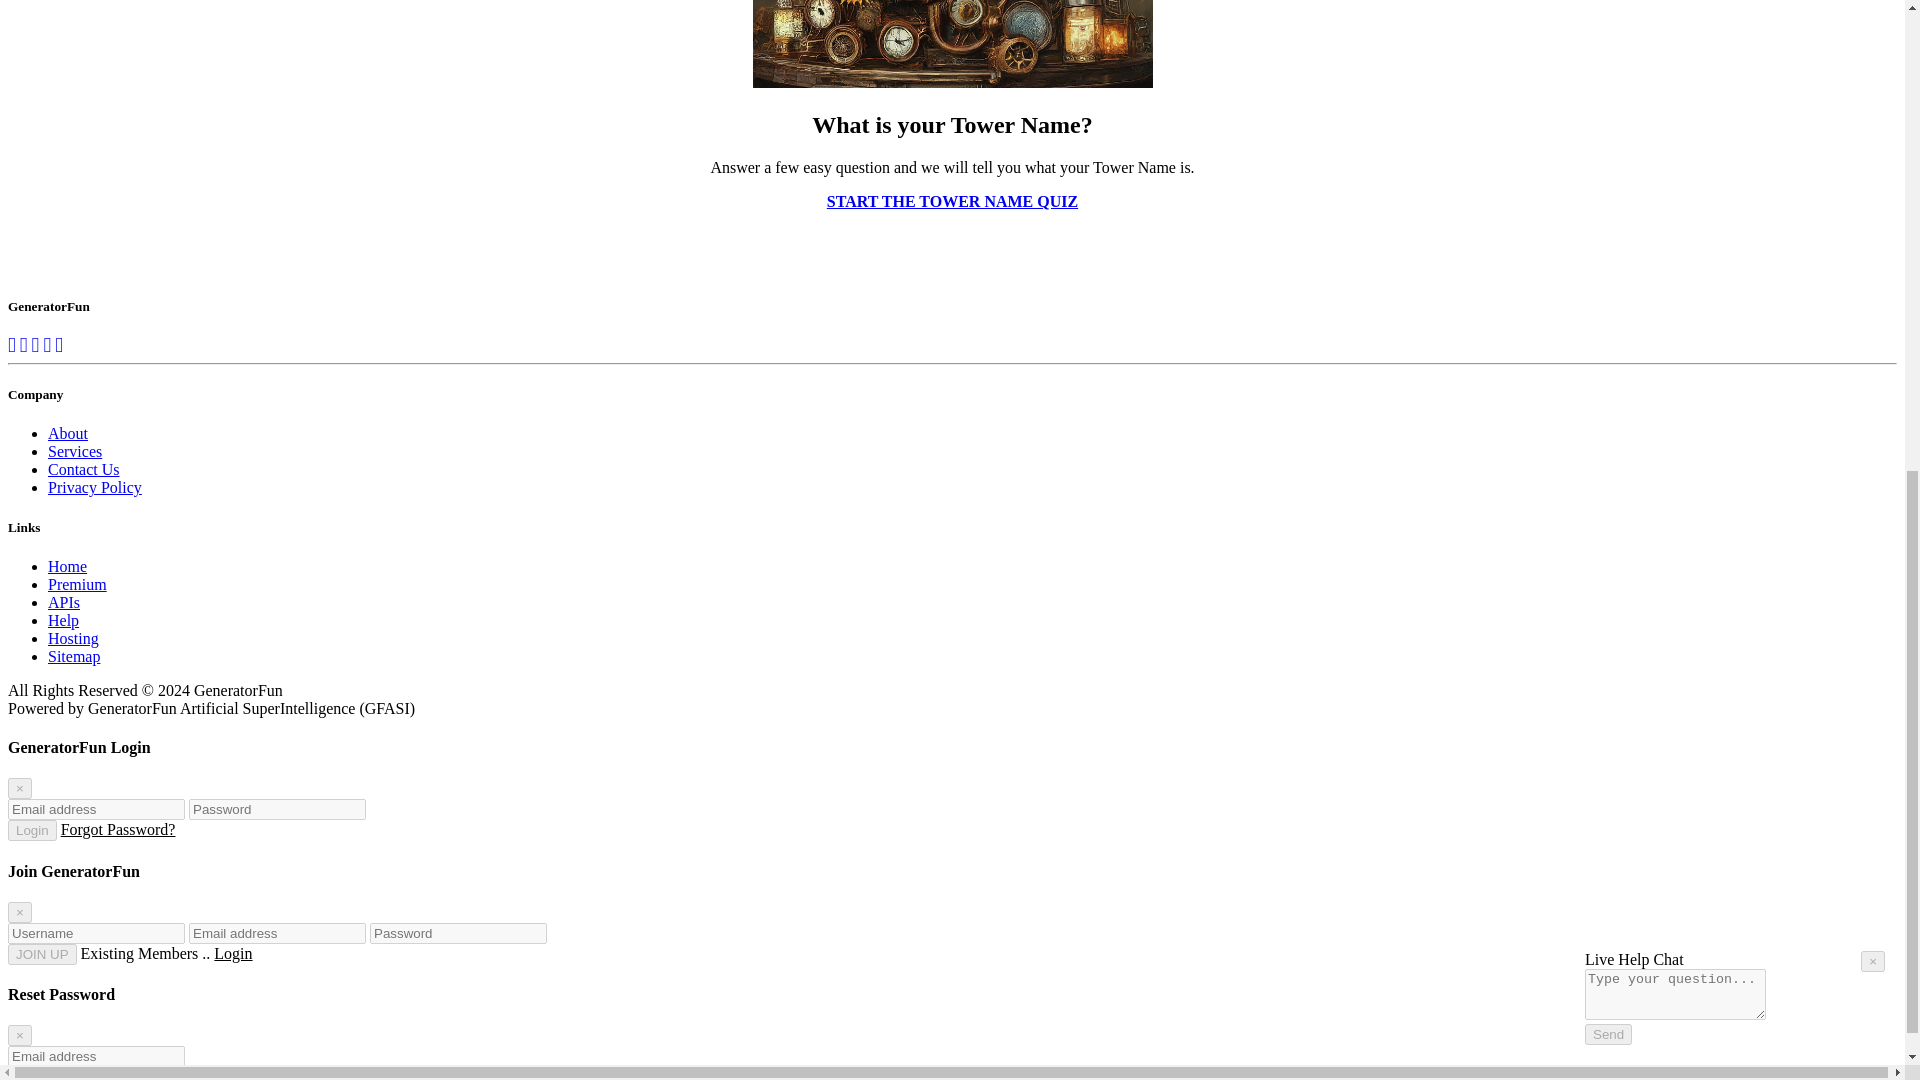 This screenshot has width=1920, height=1080. What do you see at coordinates (64, 602) in the screenshot?
I see `APIs` at bounding box center [64, 602].